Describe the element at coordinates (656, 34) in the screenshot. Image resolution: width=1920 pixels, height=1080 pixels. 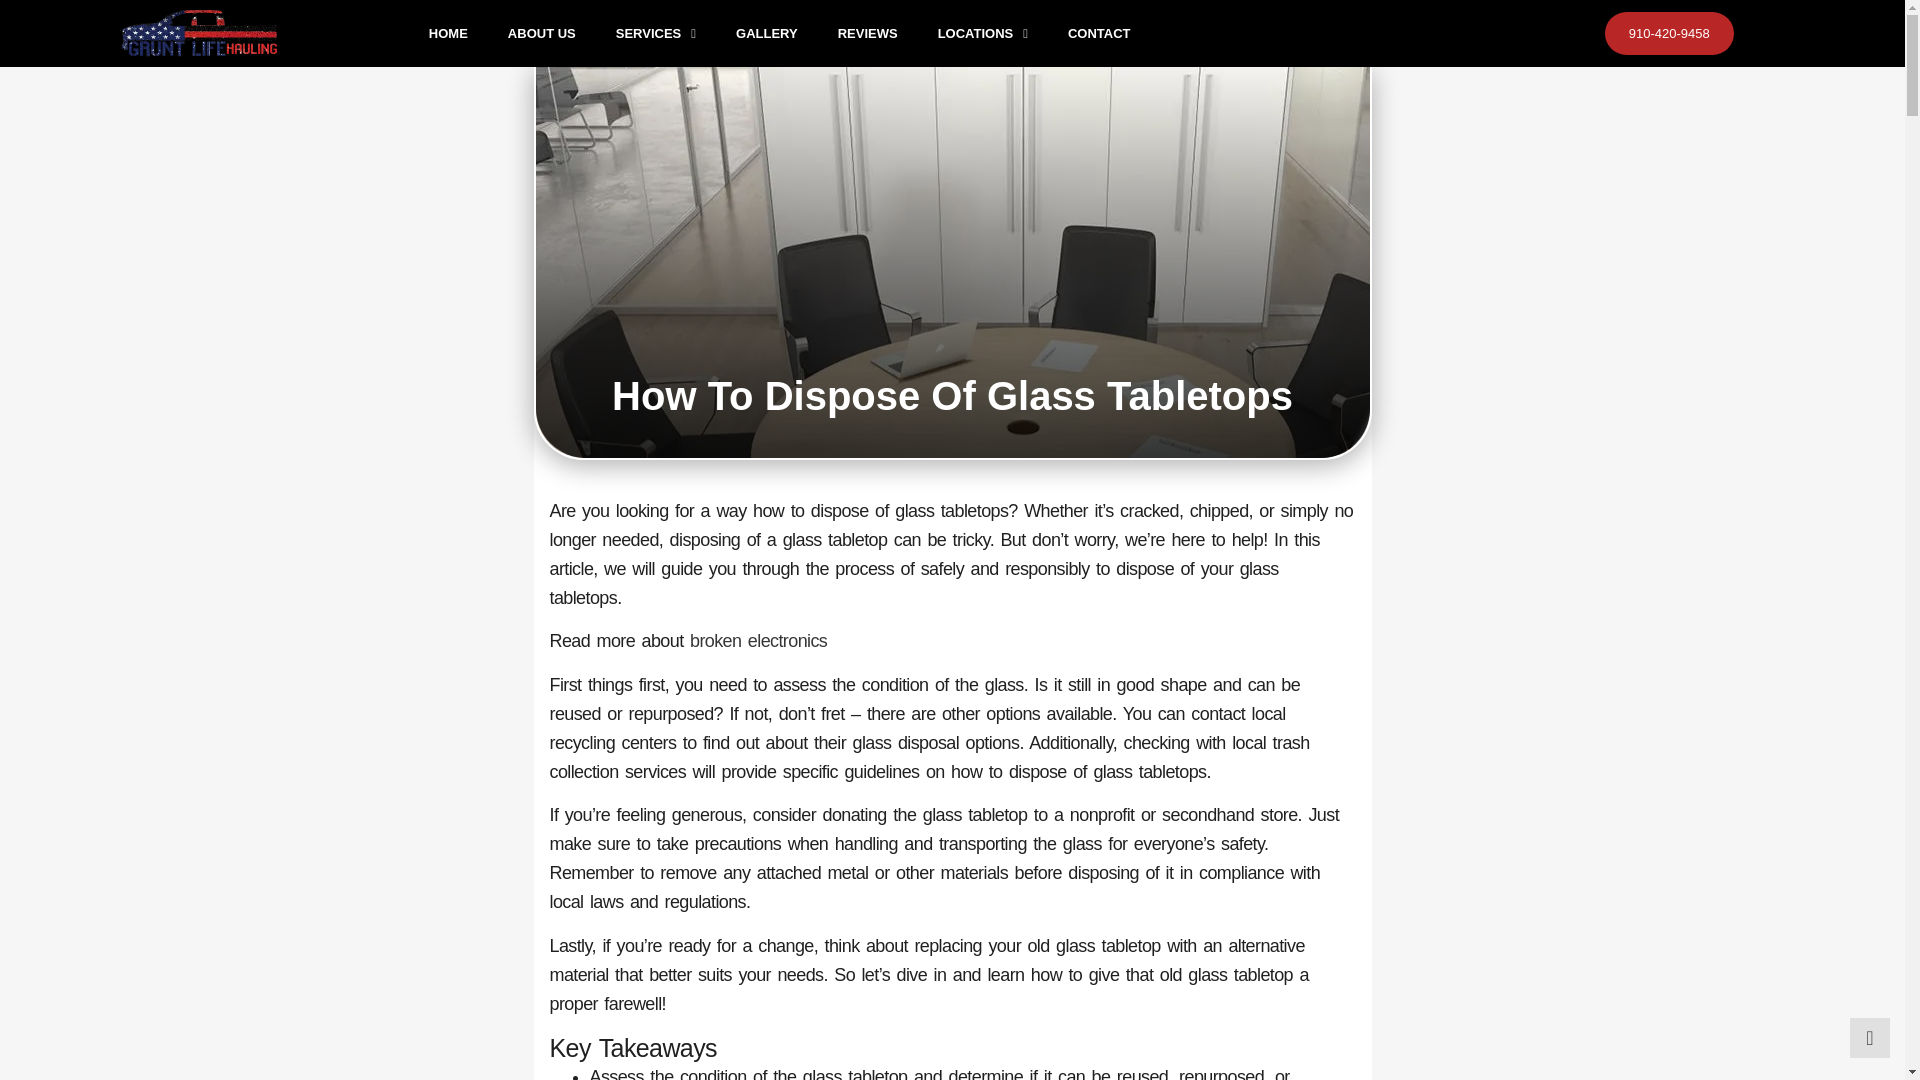
I see `SERVICES` at that location.